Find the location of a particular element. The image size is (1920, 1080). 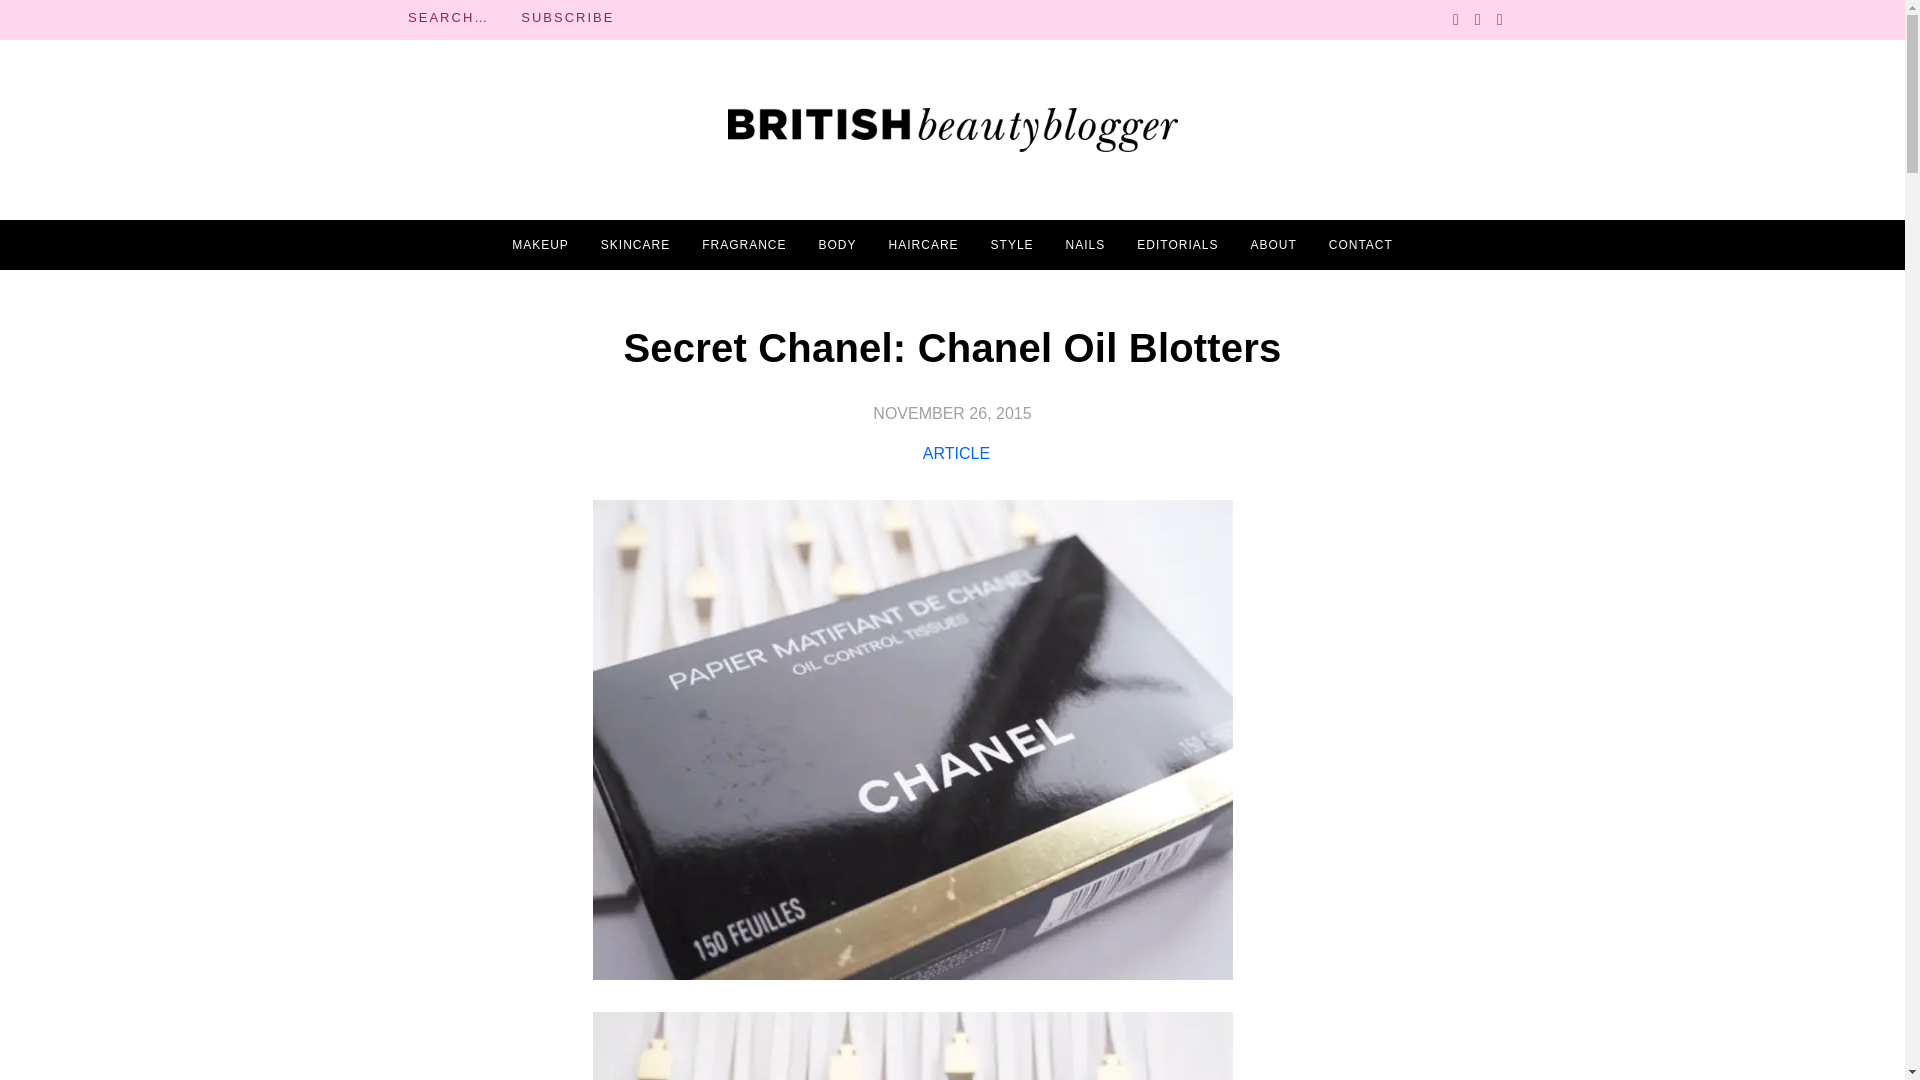

BODY is located at coordinates (838, 245).